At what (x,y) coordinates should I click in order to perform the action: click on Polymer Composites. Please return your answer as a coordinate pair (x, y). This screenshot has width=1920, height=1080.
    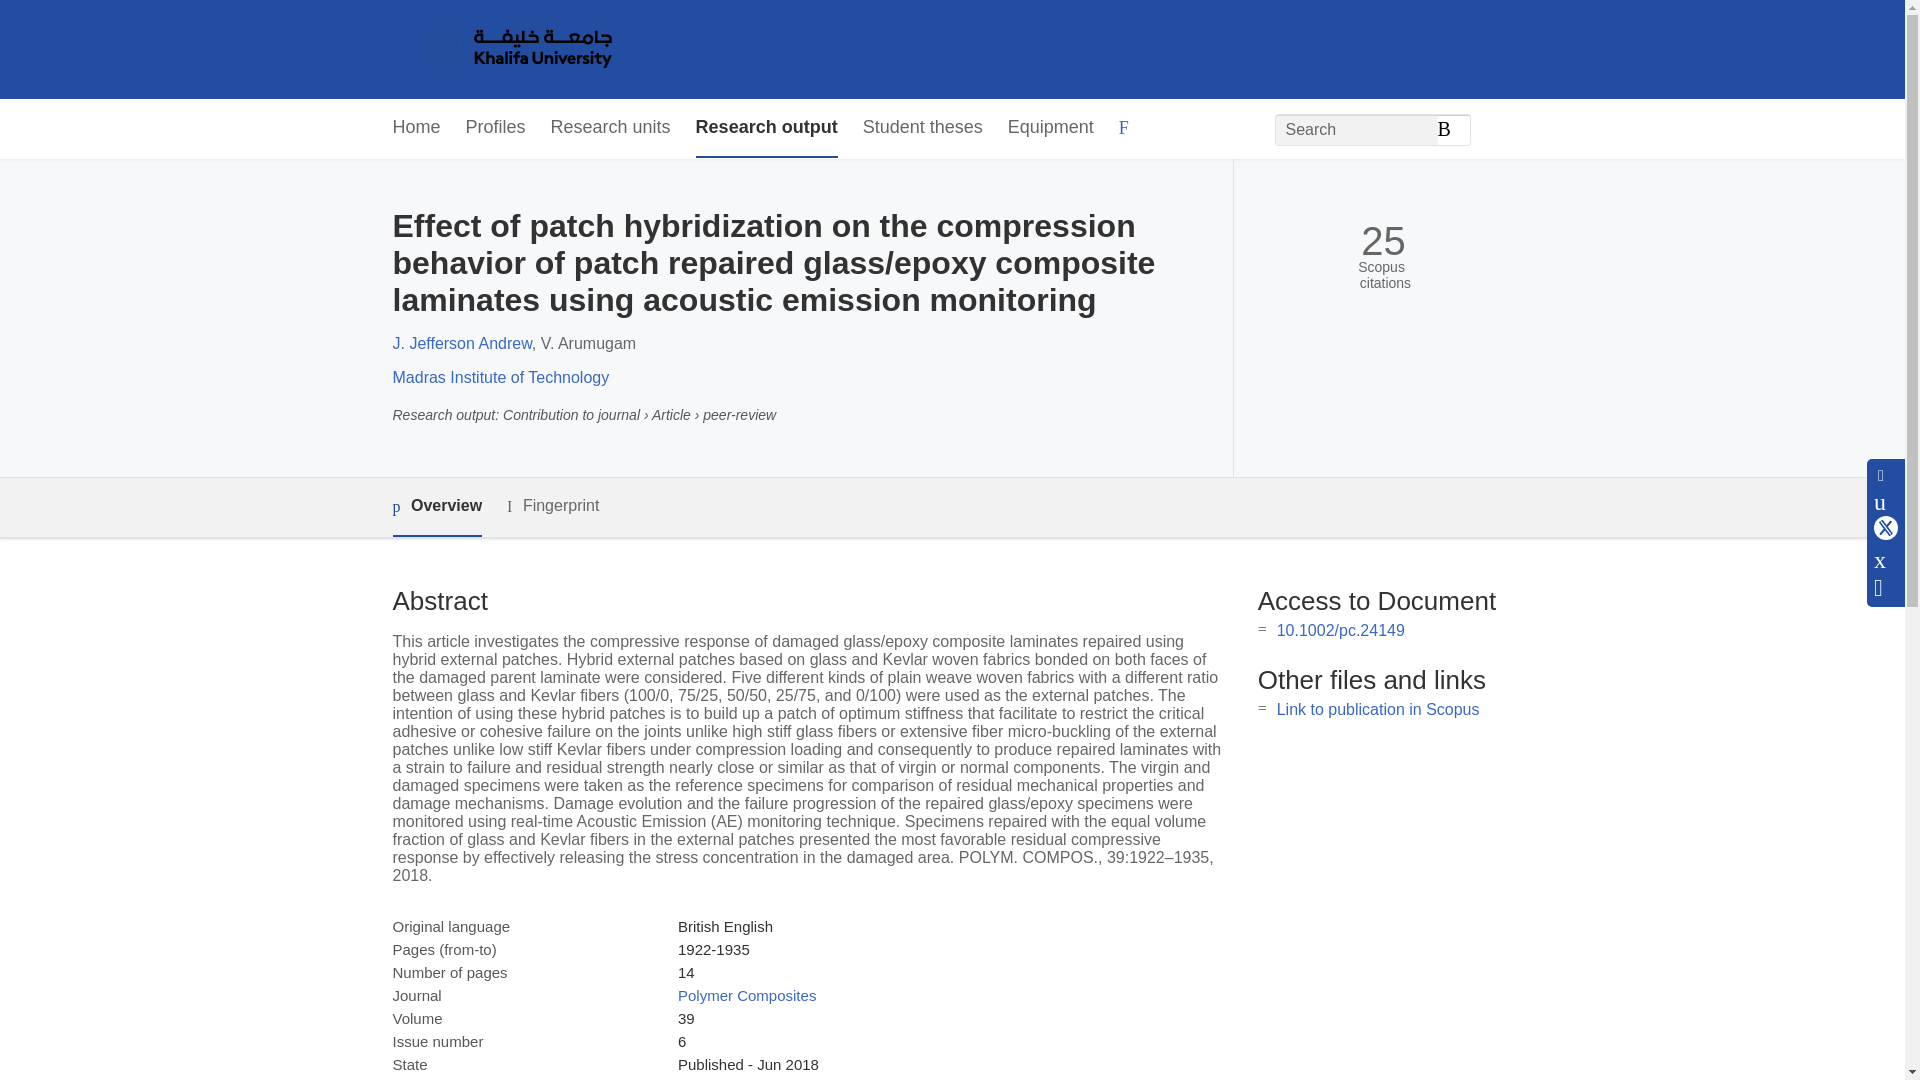
    Looking at the image, I should click on (746, 996).